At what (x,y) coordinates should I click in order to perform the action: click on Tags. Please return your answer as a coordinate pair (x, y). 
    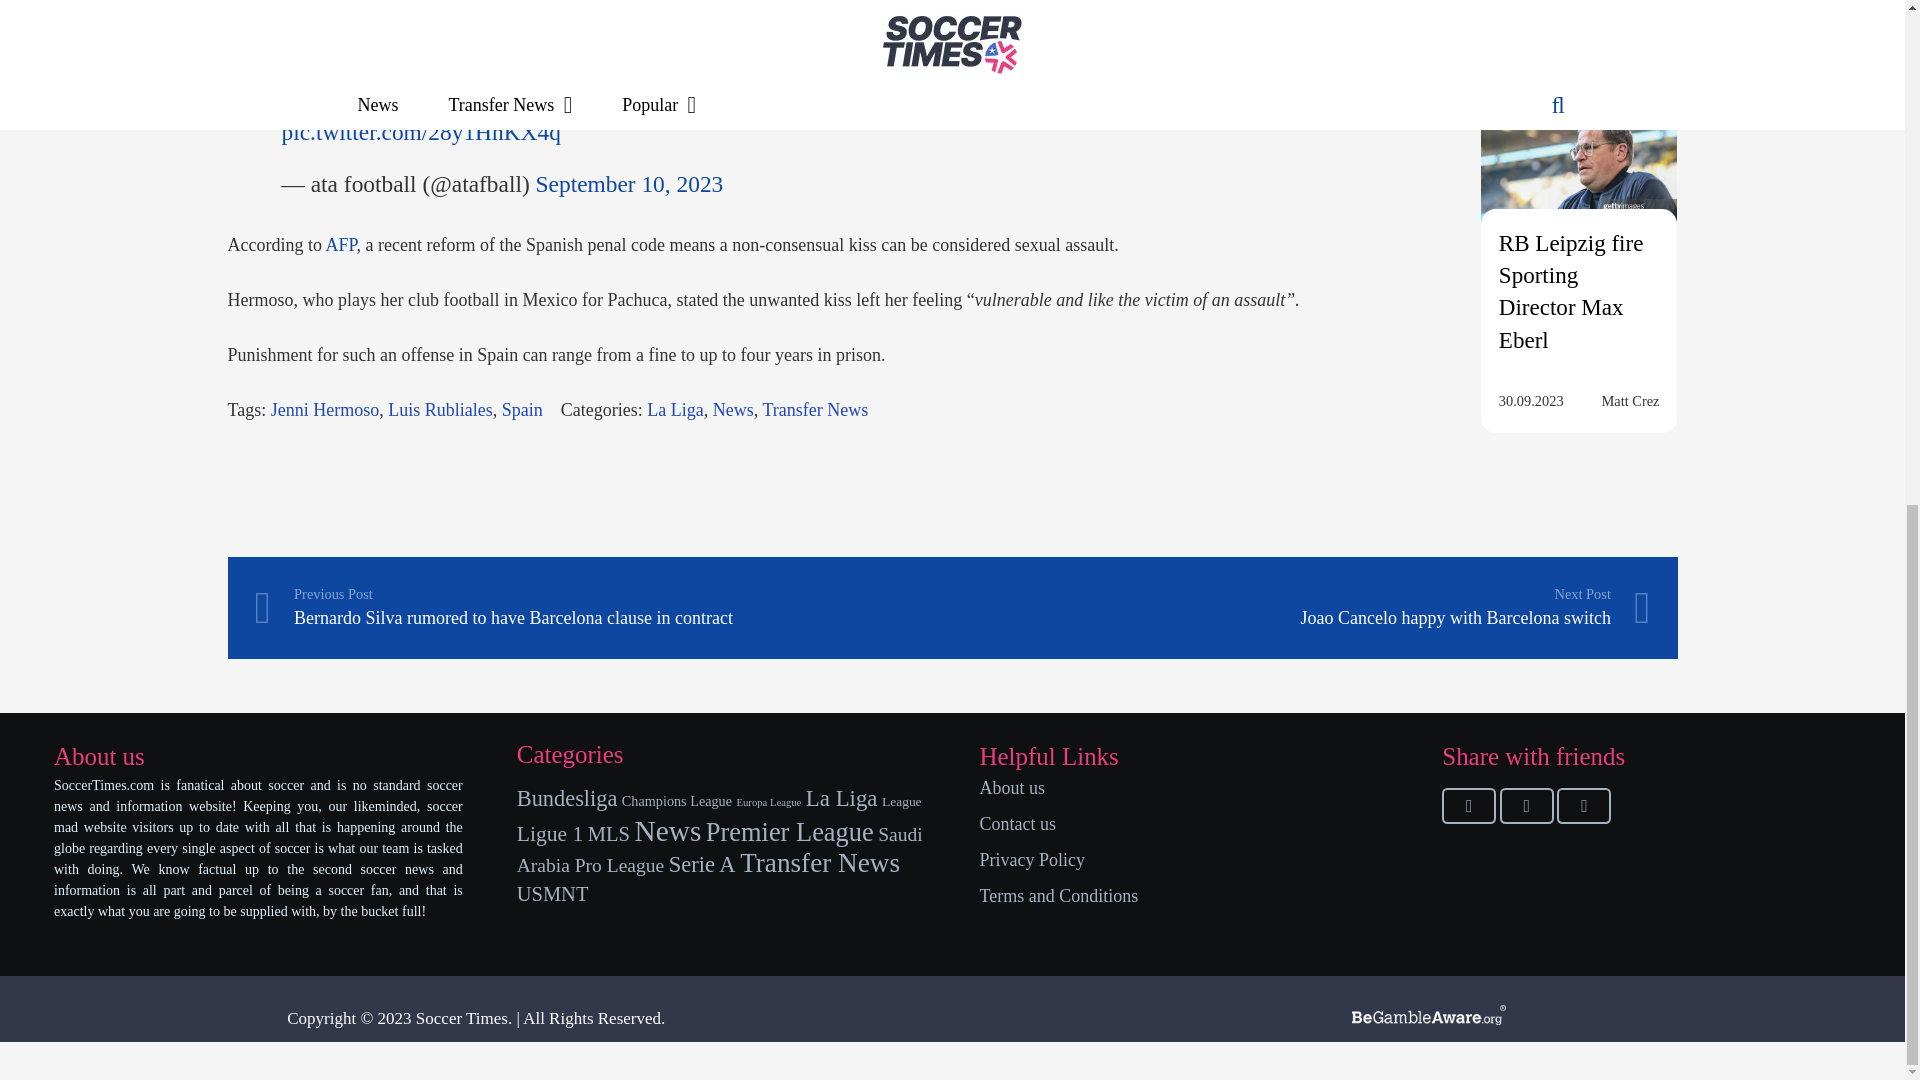
    Looking at the image, I should click on (324, 410).